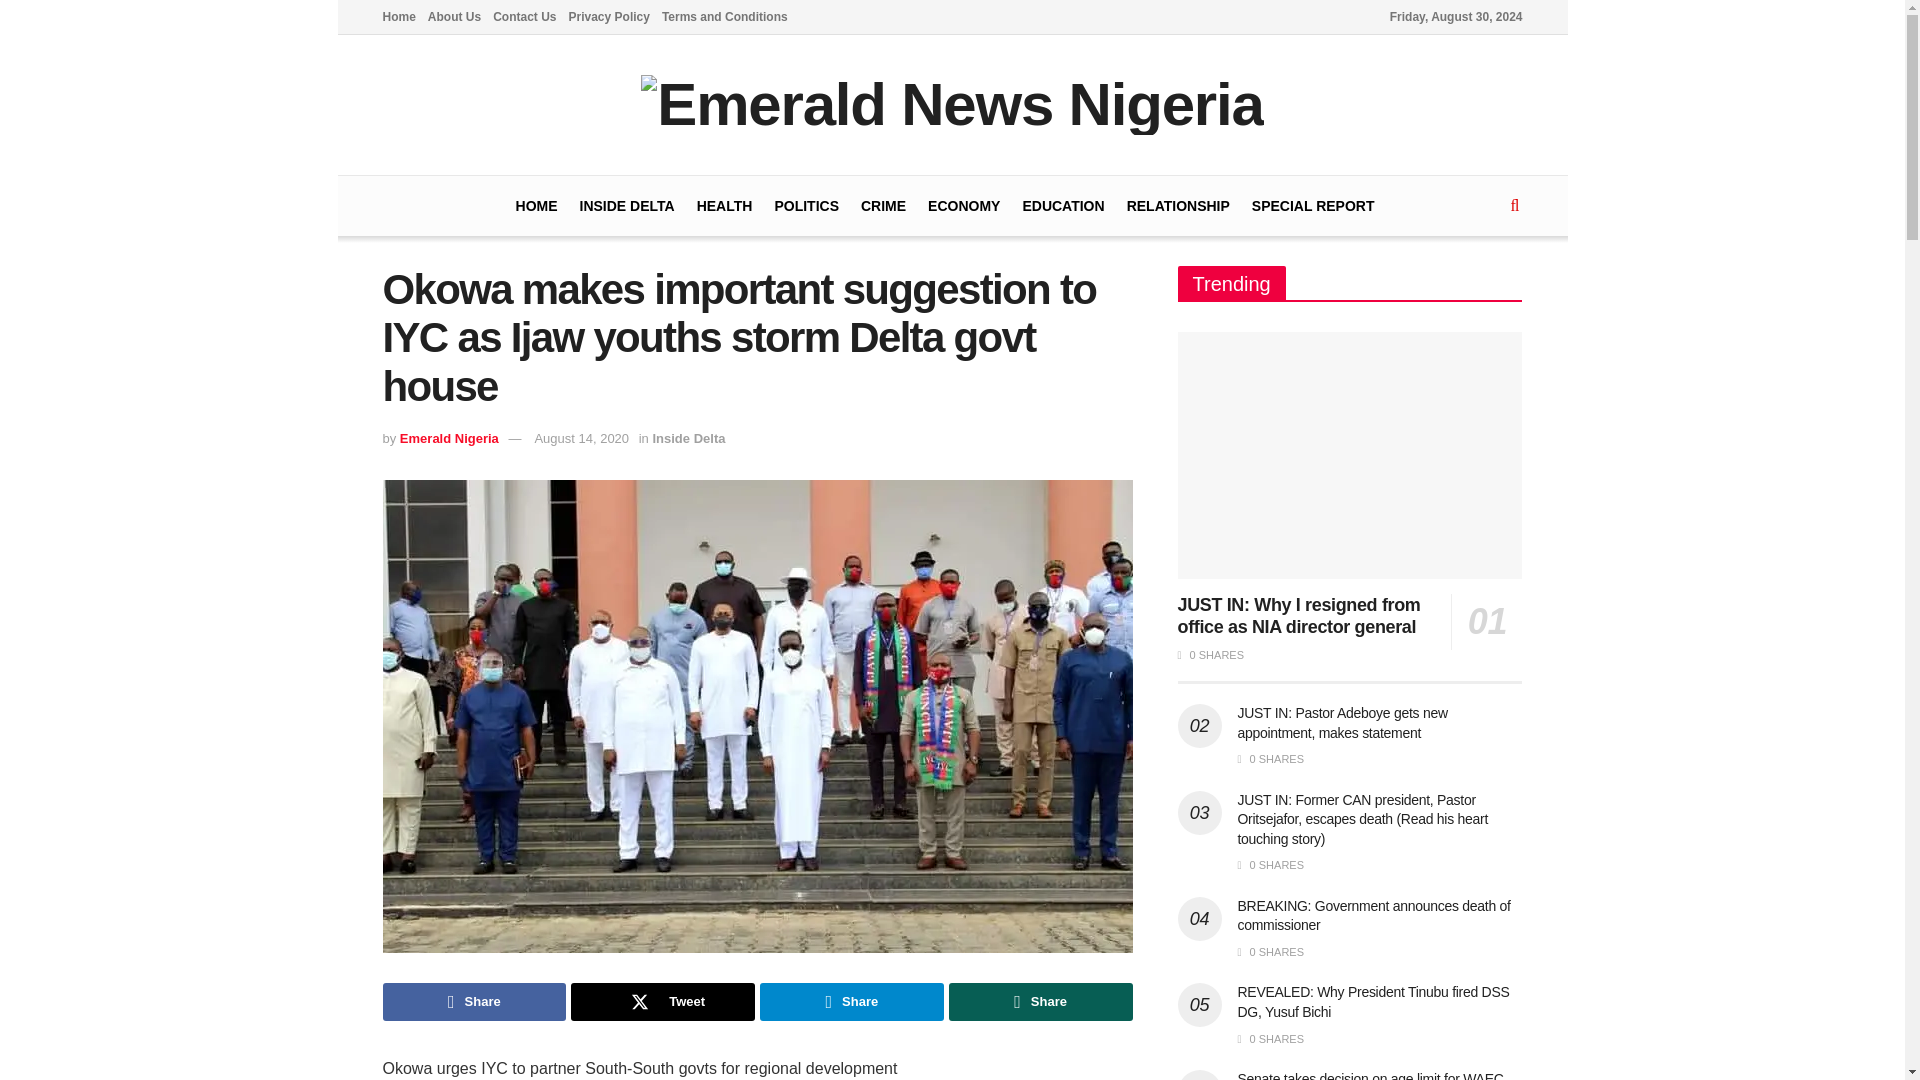  What do you see at coordinates (724, 206) in the screenshot?
I see `HEALTH` at bounding box center [724, 206].